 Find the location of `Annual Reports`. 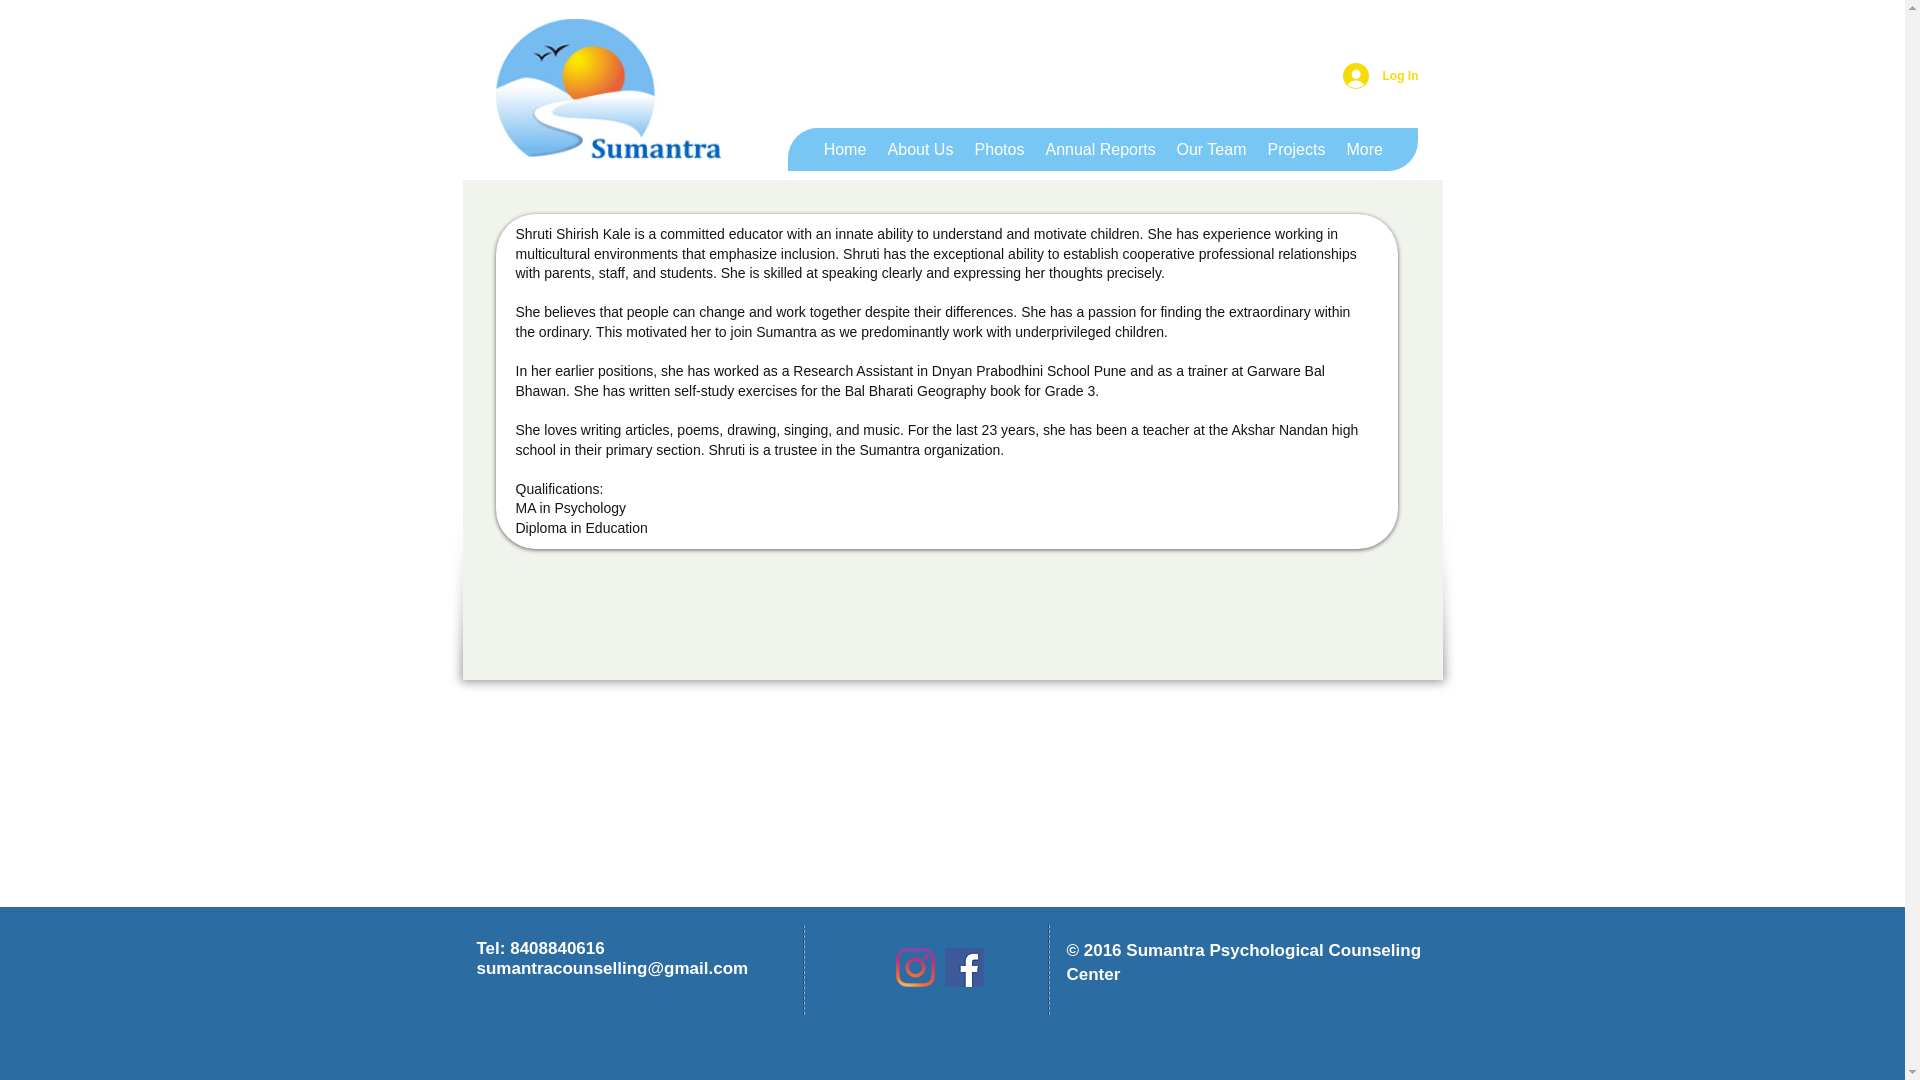

Annual Reports is located at coordinates (1100, 150).